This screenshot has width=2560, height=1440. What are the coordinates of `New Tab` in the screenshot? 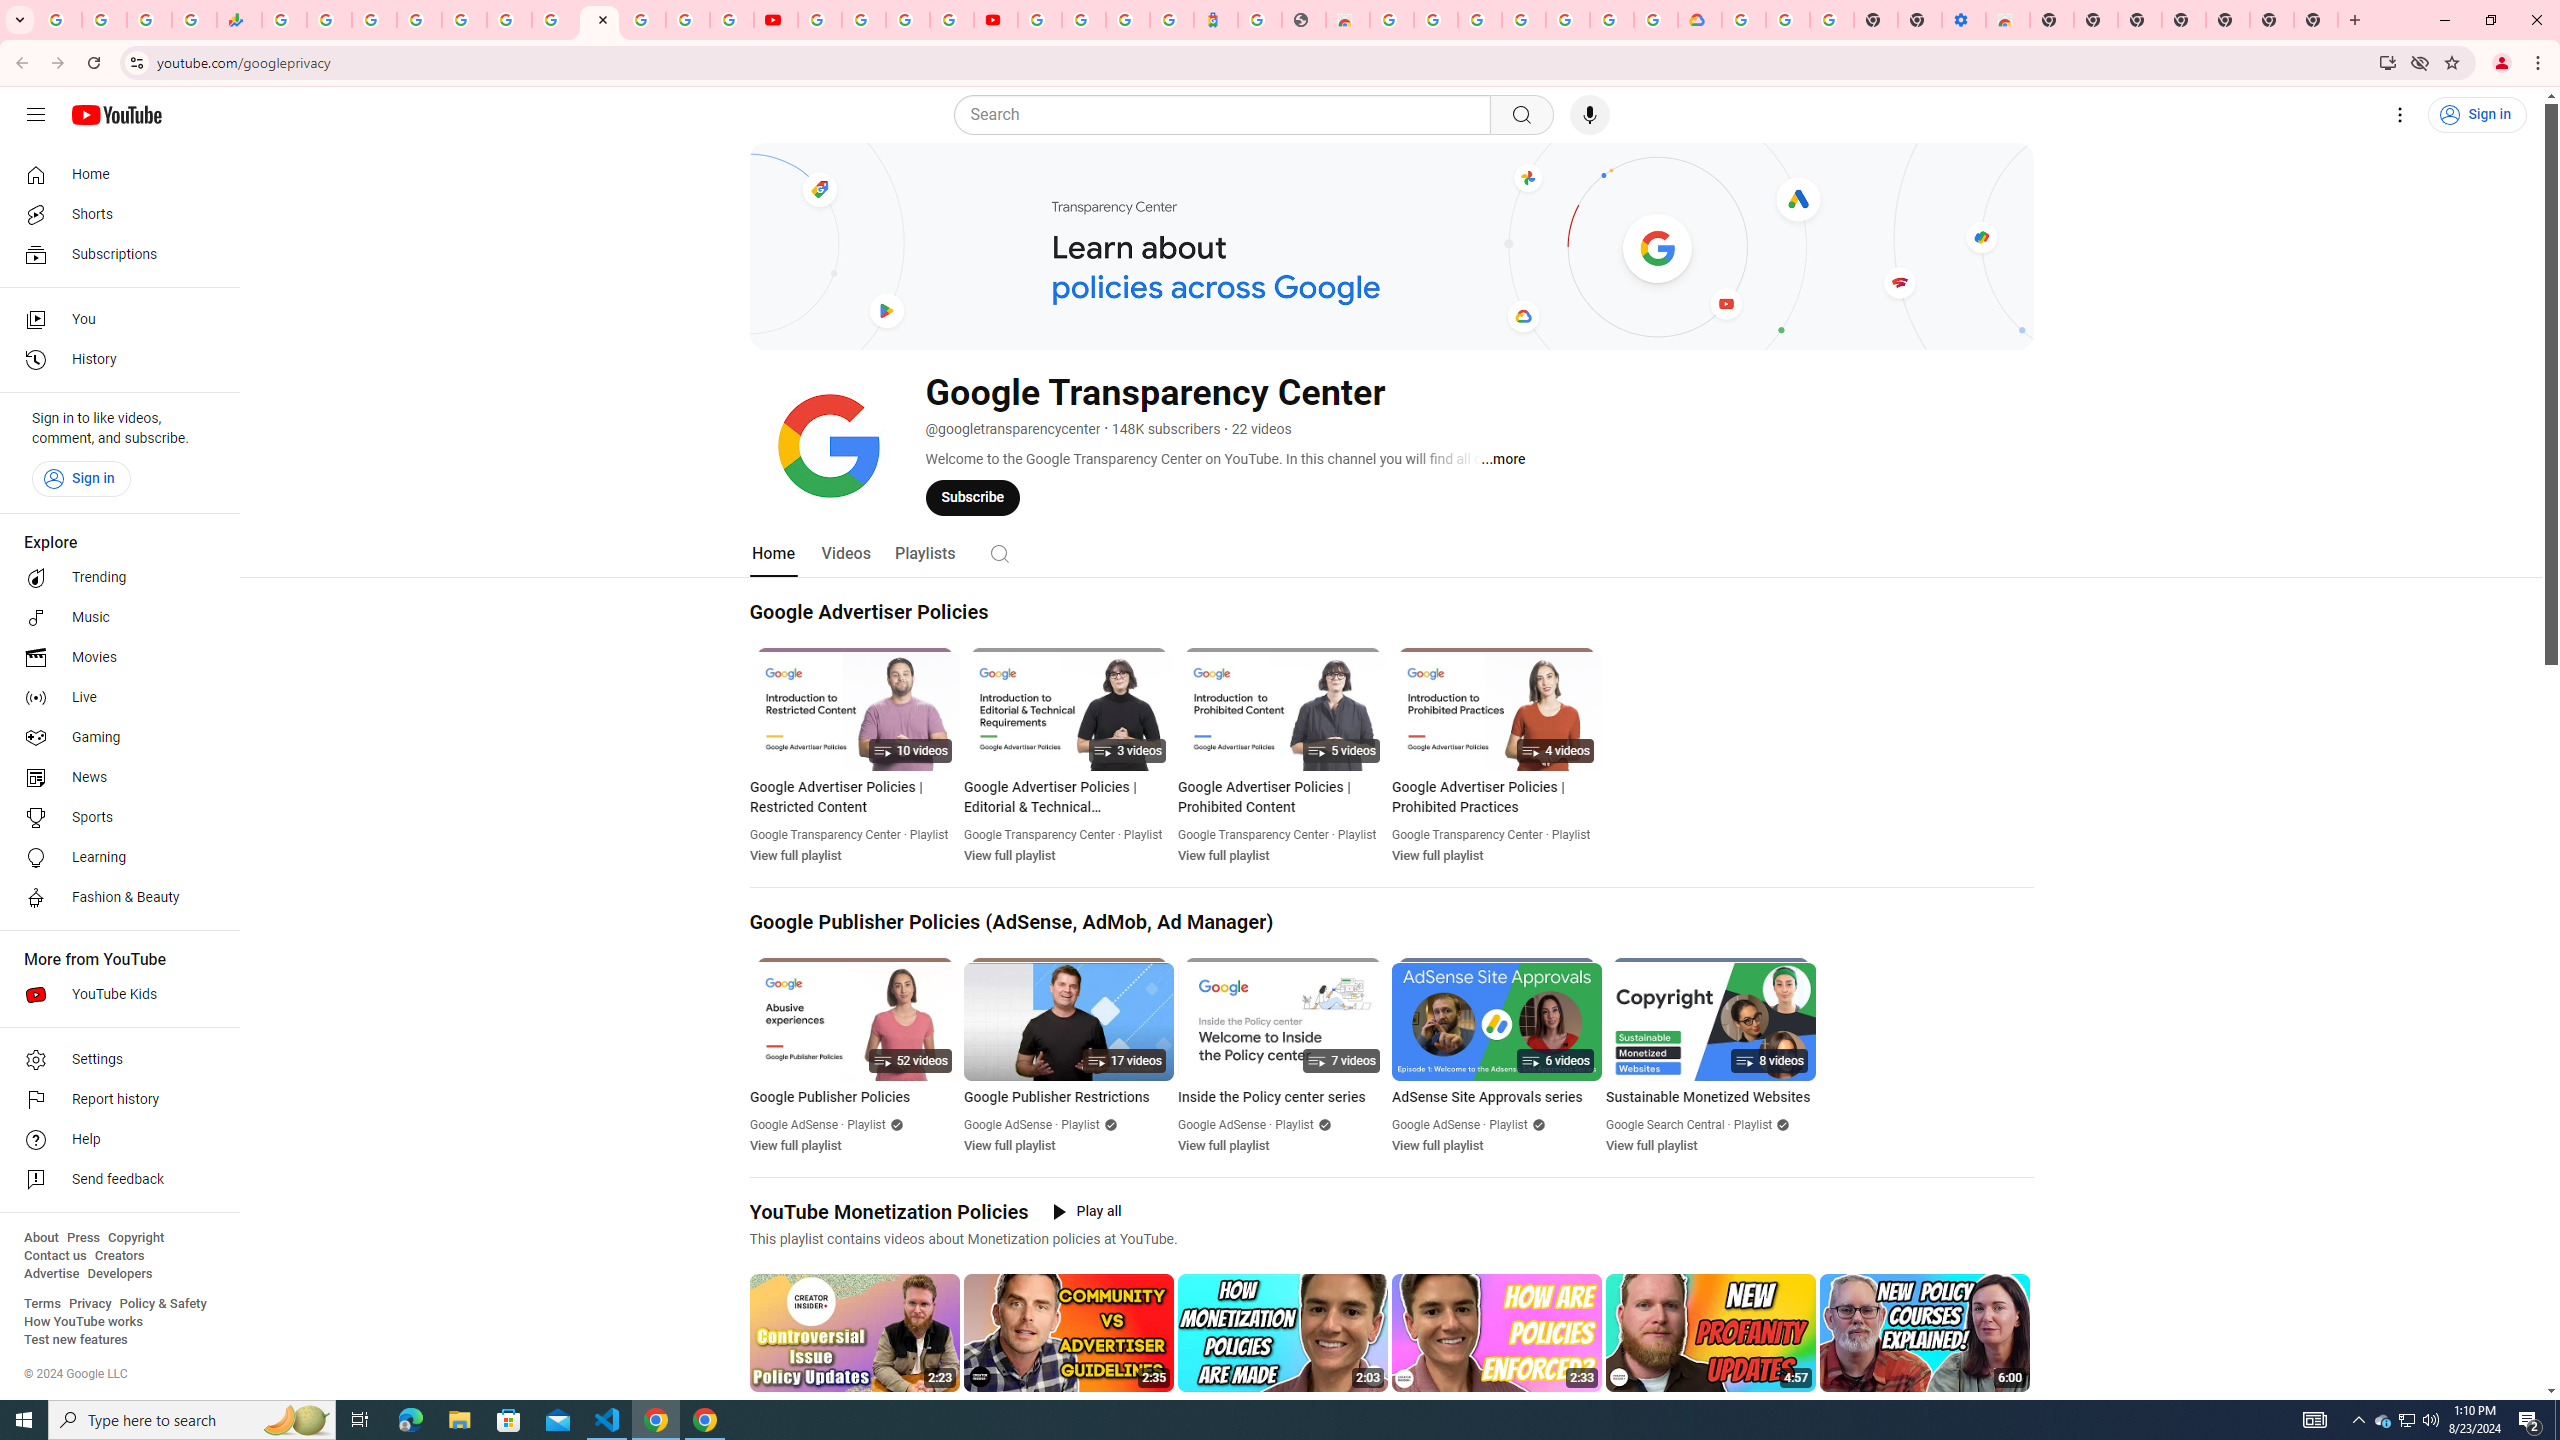 It's located at (2226, 20).